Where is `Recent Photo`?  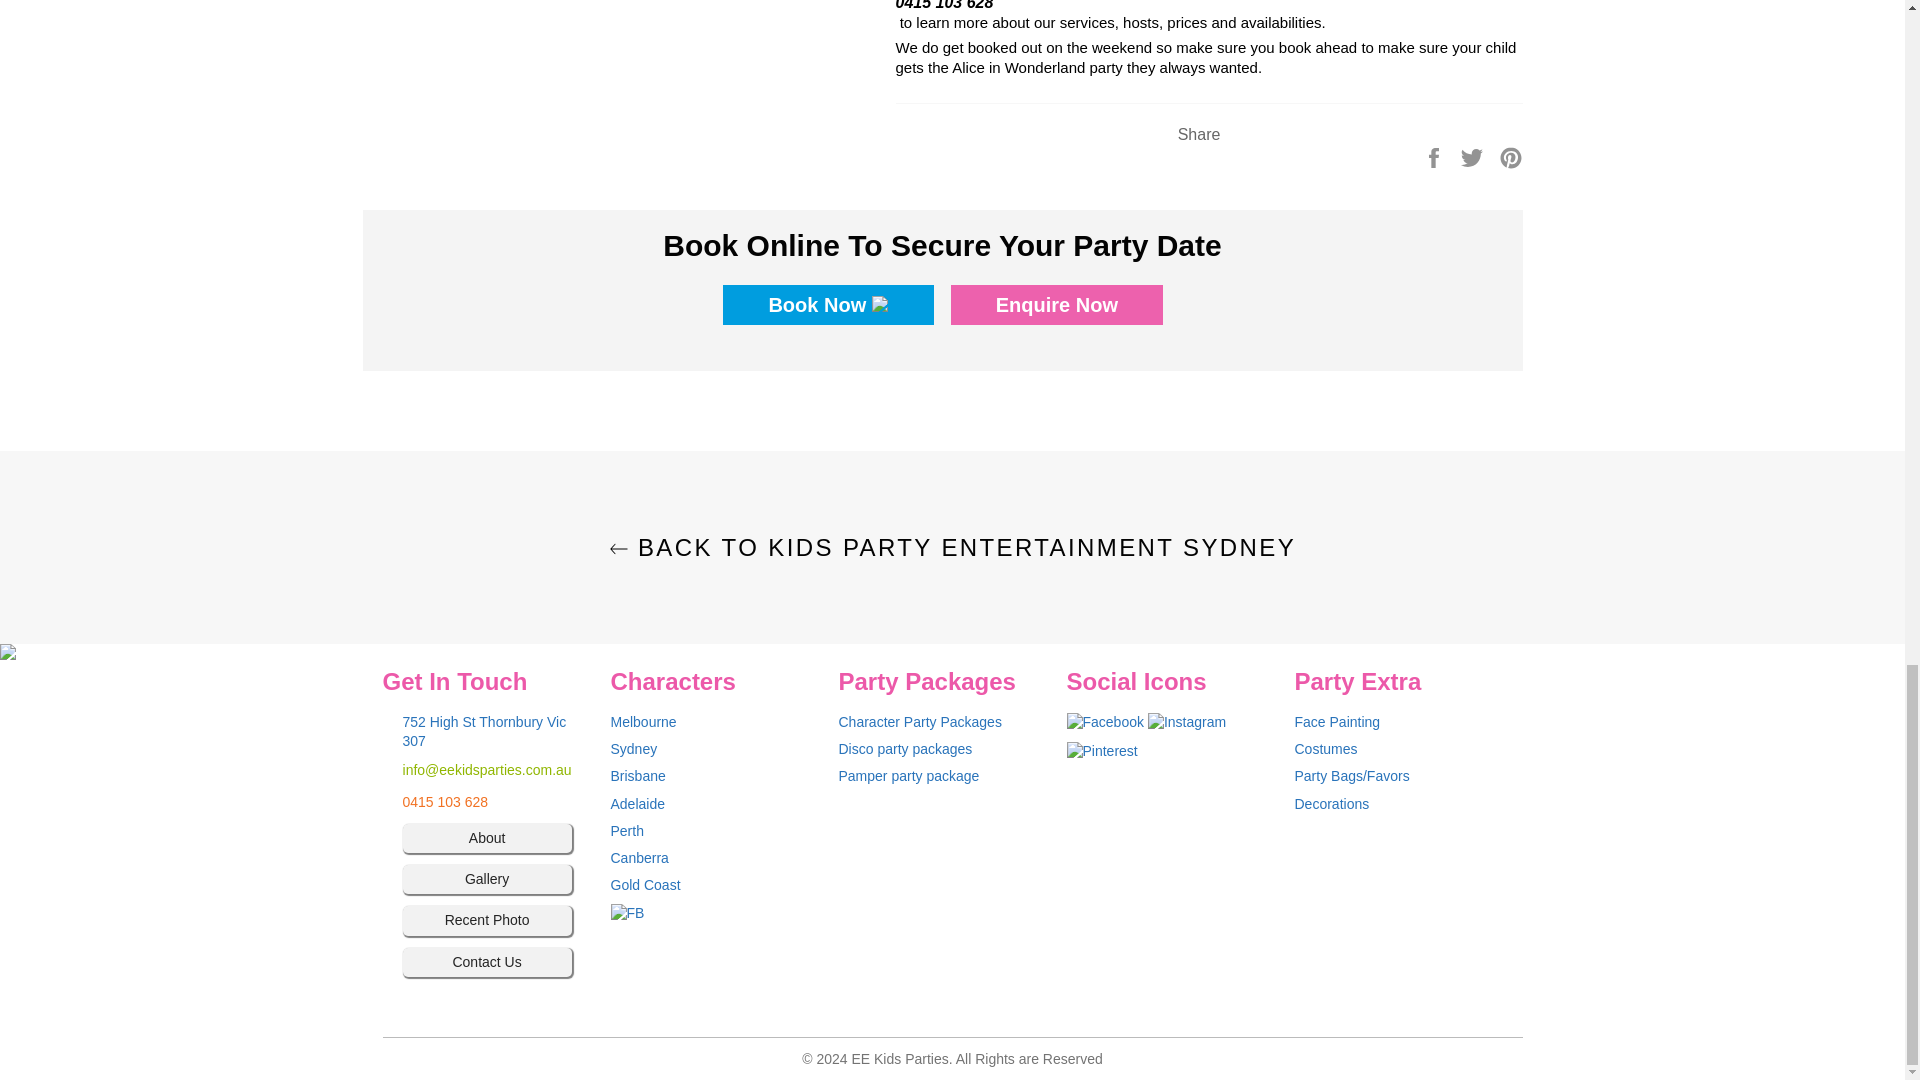
Recent Photo is located at coordinates (486, 920).